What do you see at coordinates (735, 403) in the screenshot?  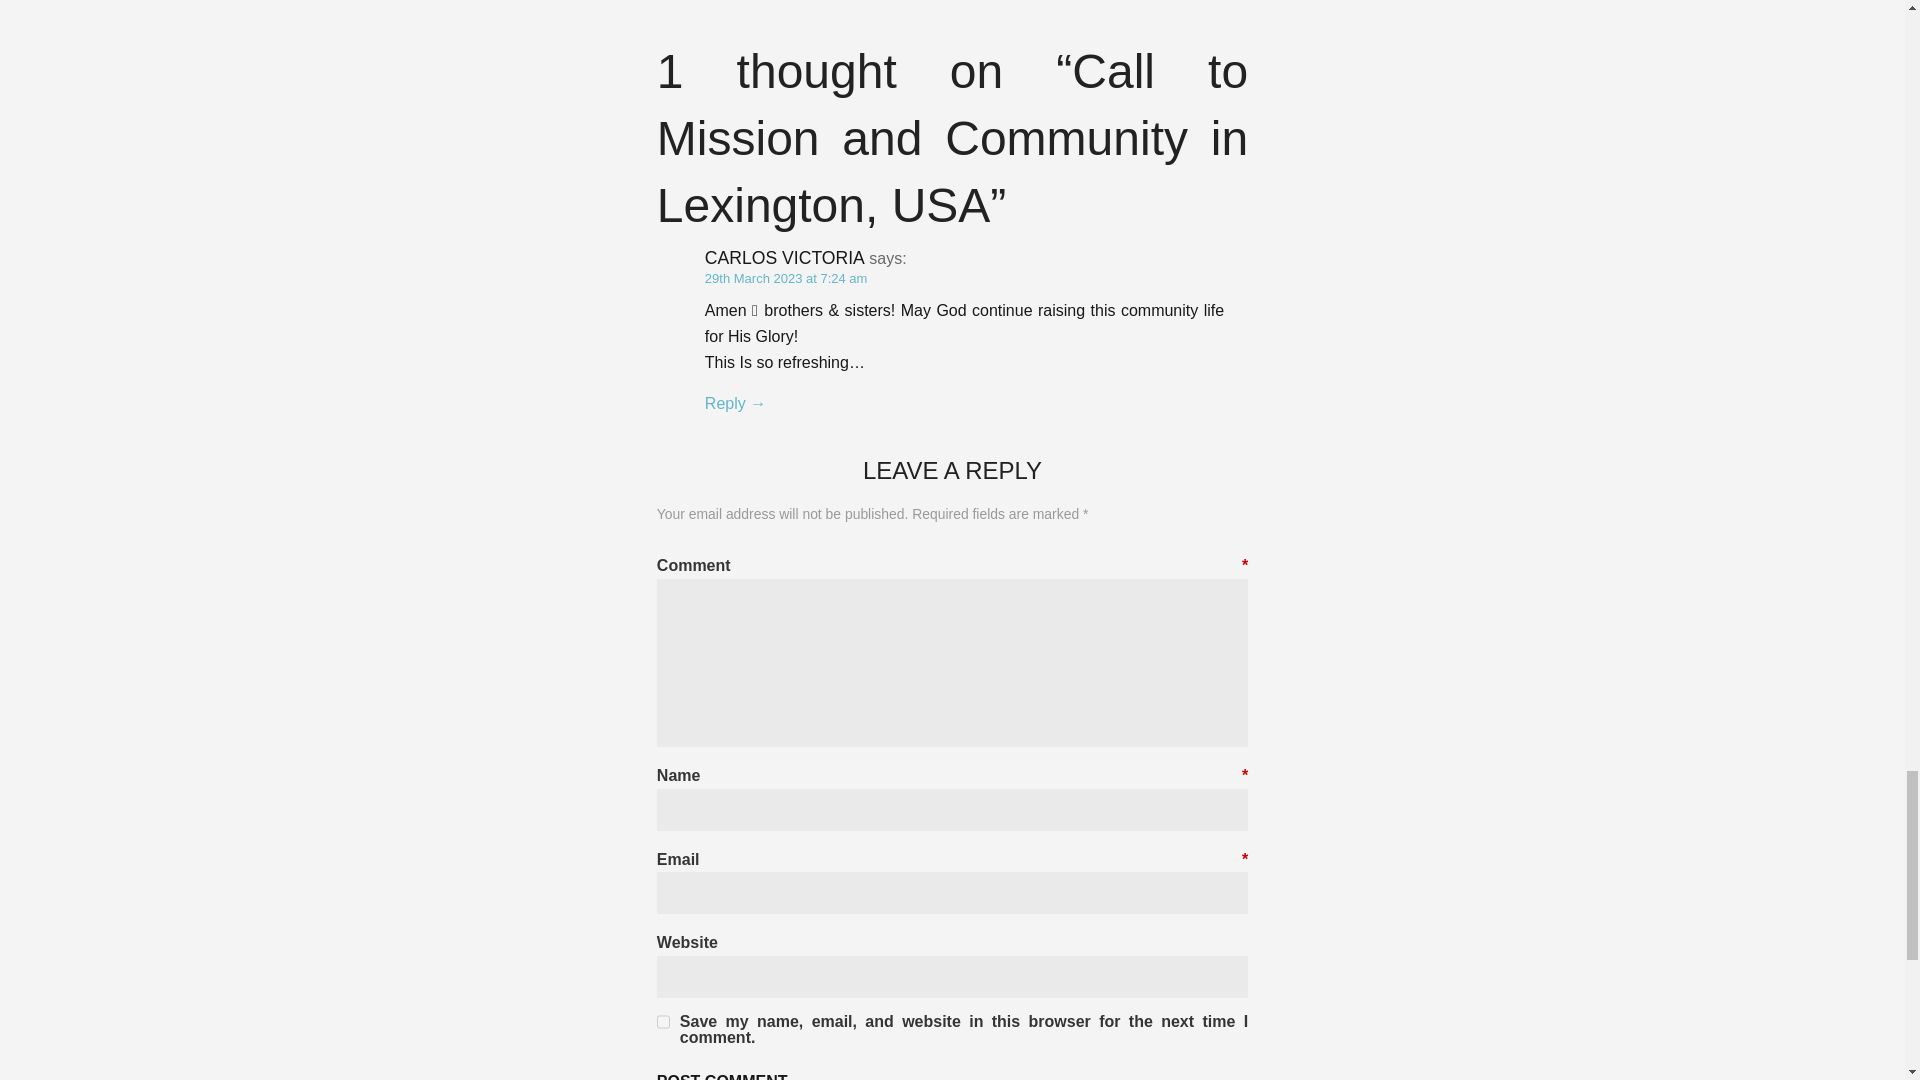 I see `Reply` at bounding box center [735, 403].